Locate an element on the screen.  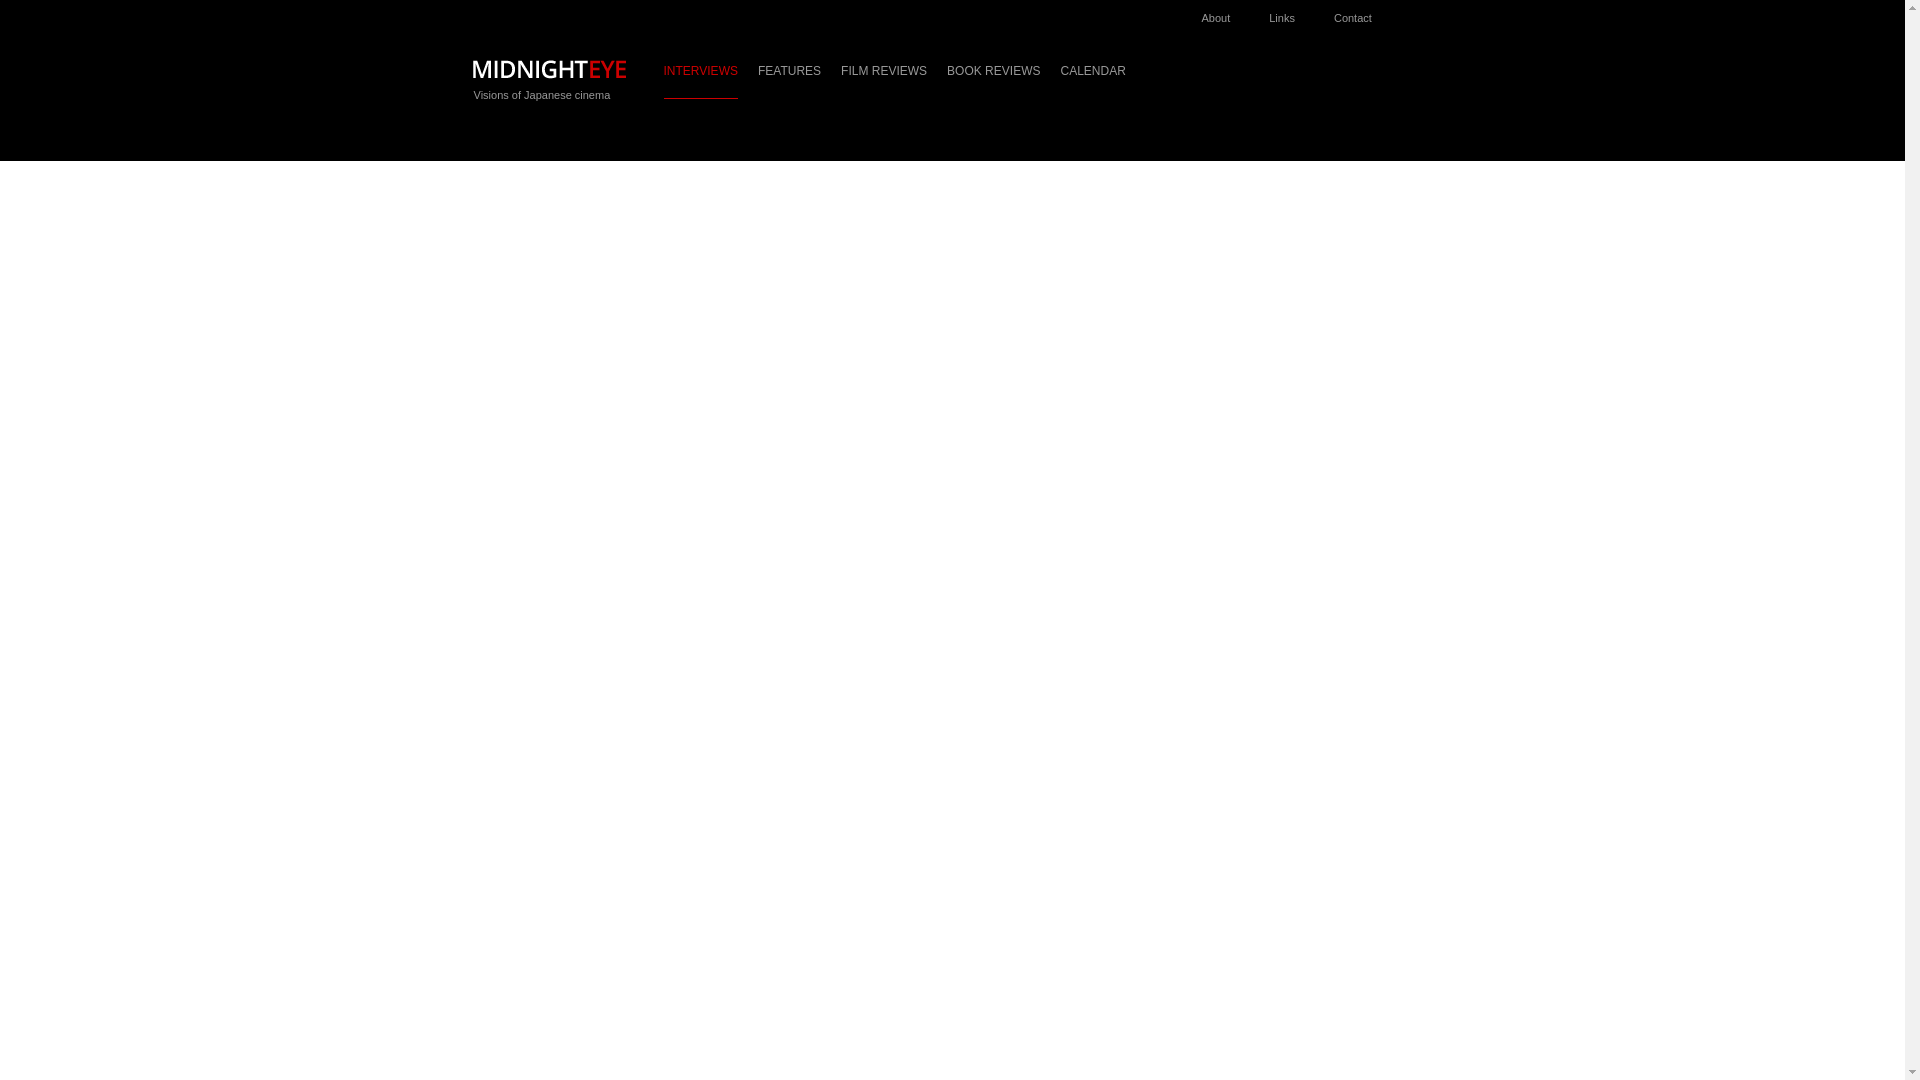
BOOK REVIEWS is located at coordinates (993, 80).